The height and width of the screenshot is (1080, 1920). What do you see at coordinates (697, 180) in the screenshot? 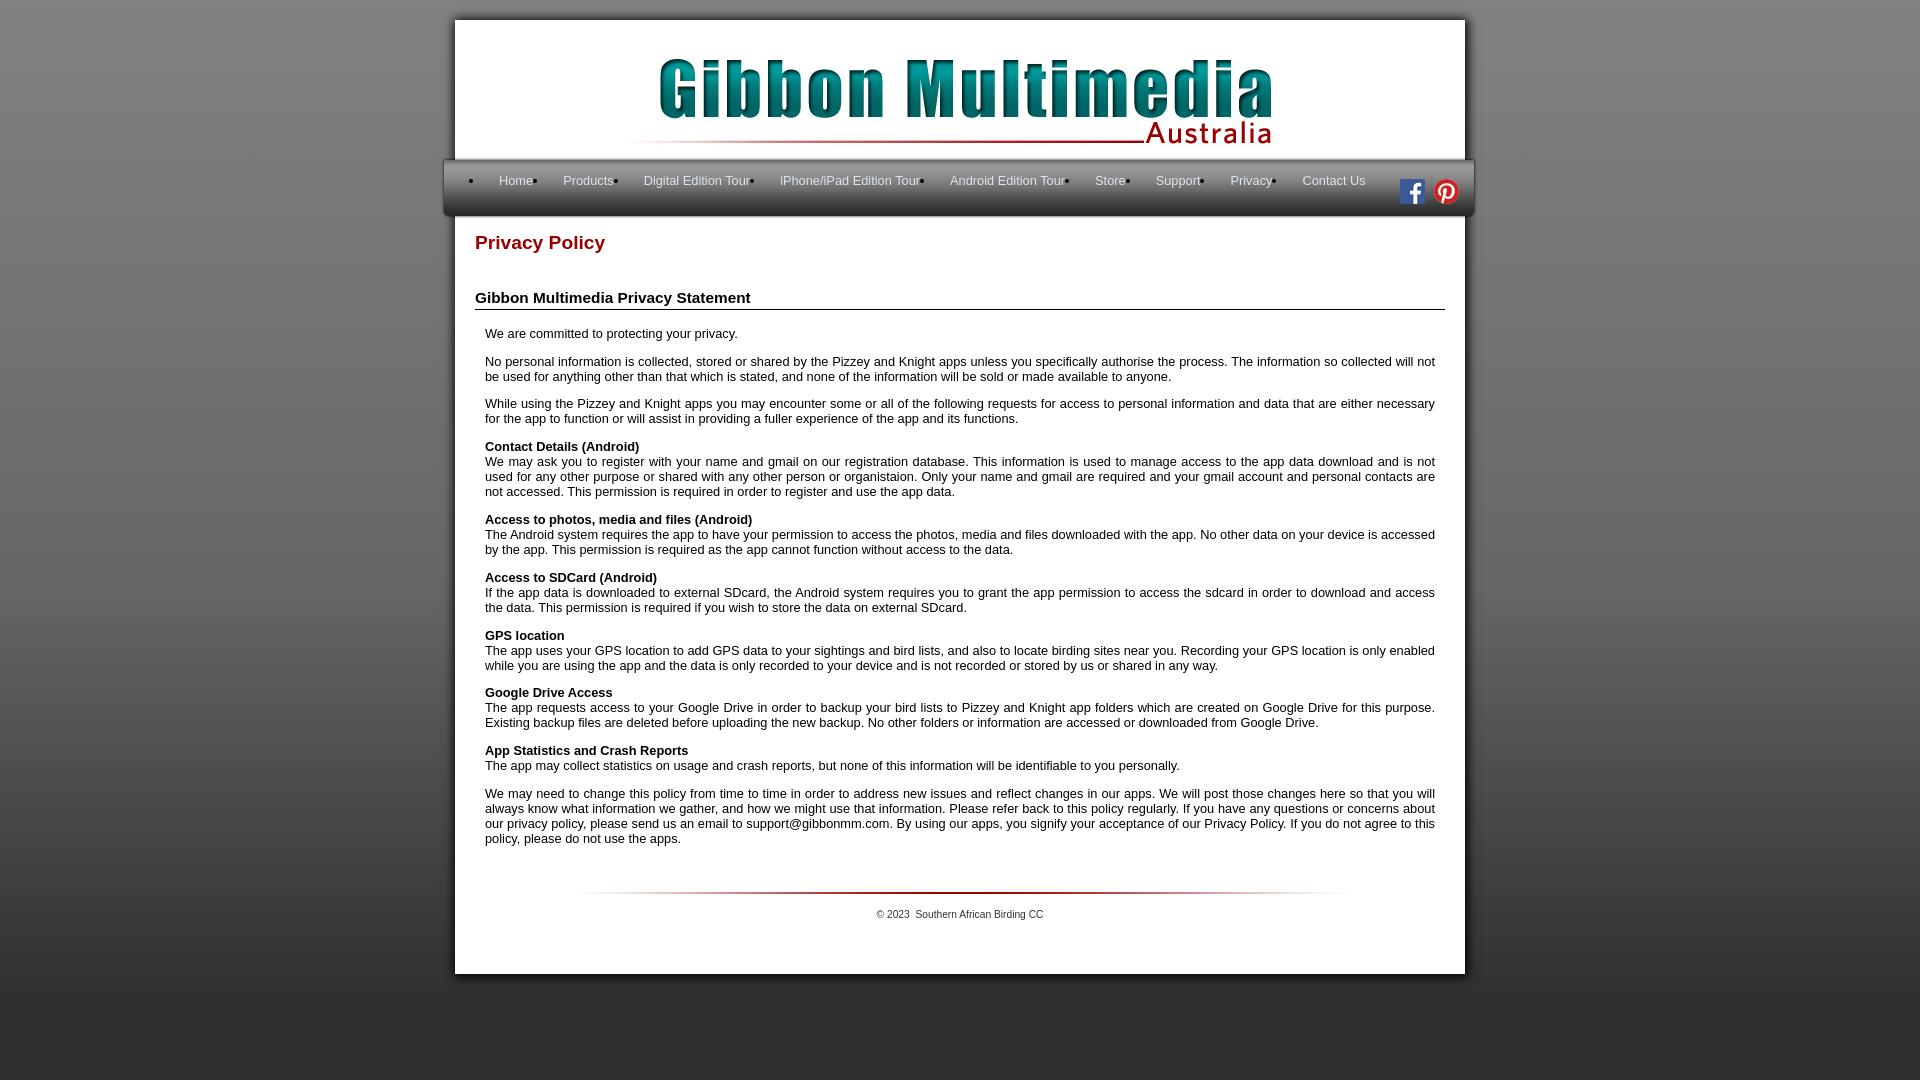
I see `Digital Edition Tour` at bounding box center [697, 180].